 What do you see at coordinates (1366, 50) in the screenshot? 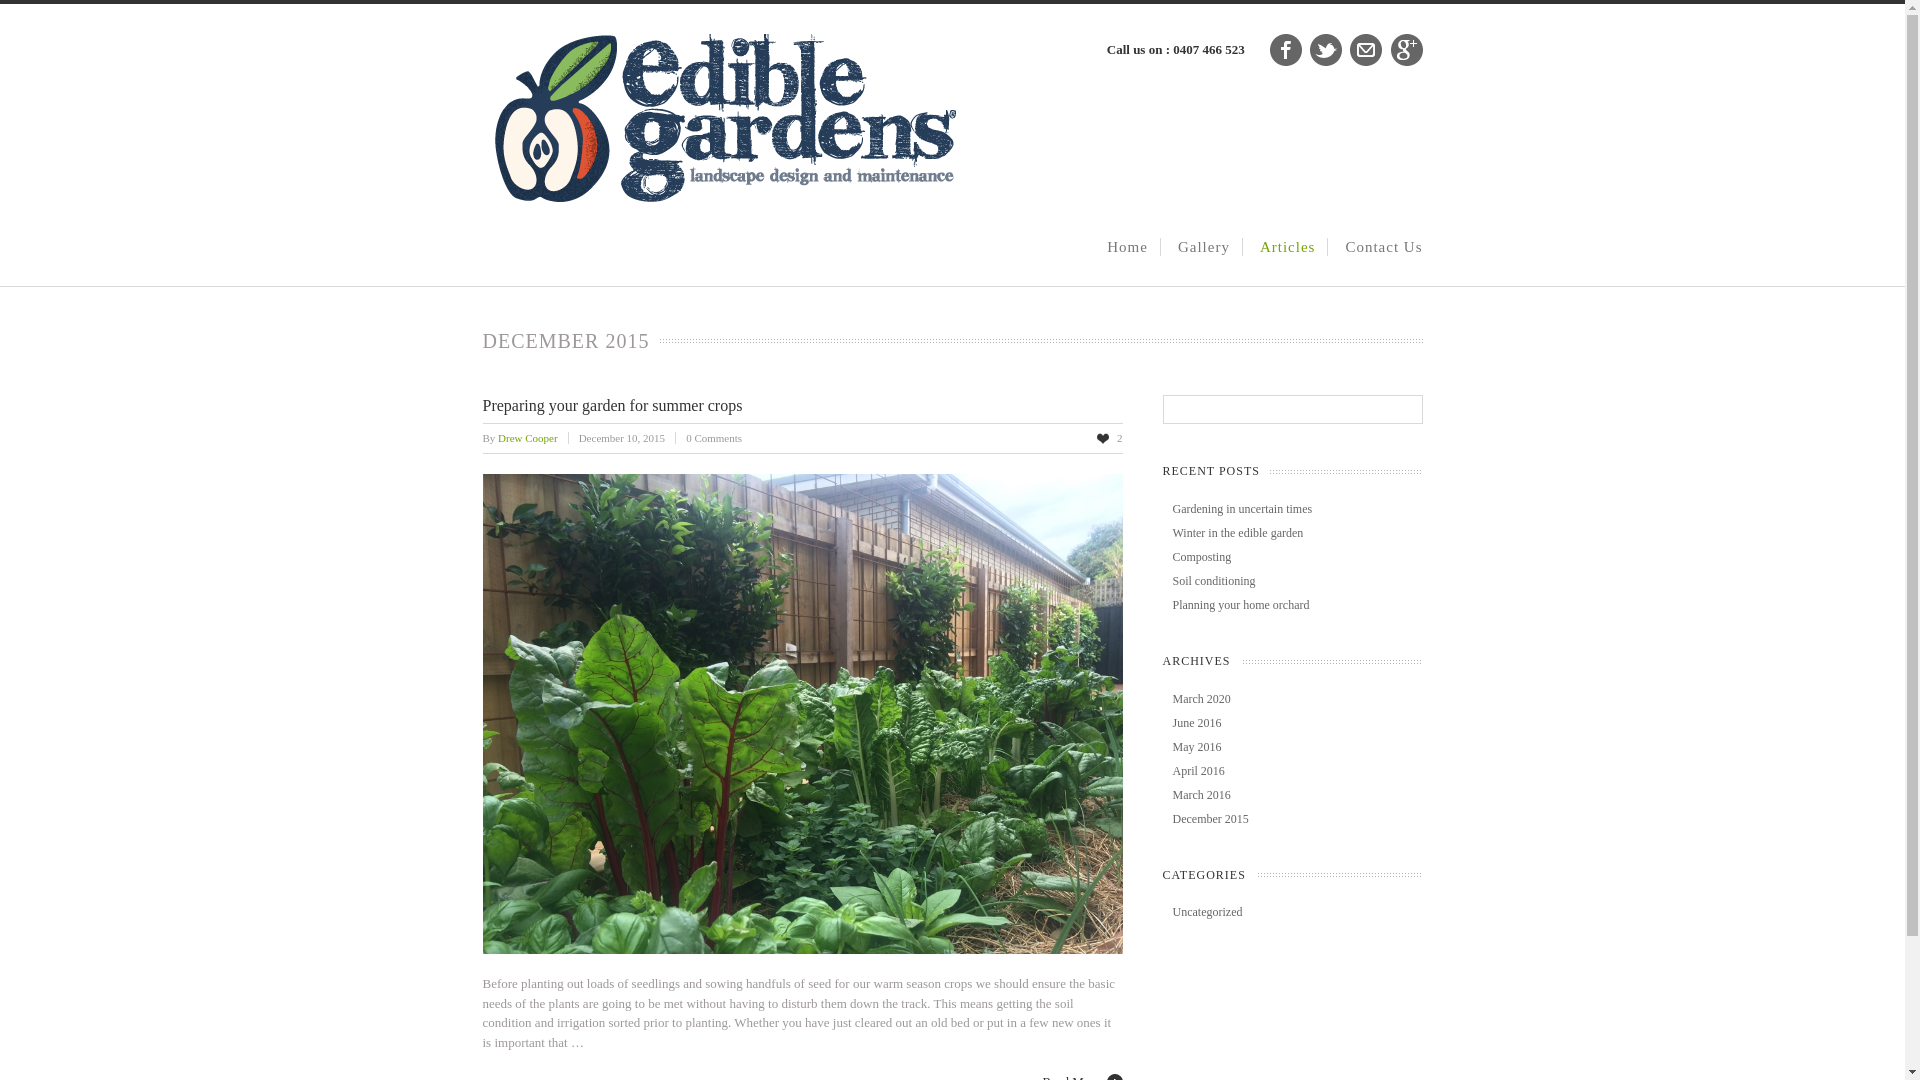
I see `Email` at bounding box center [1366, 50].